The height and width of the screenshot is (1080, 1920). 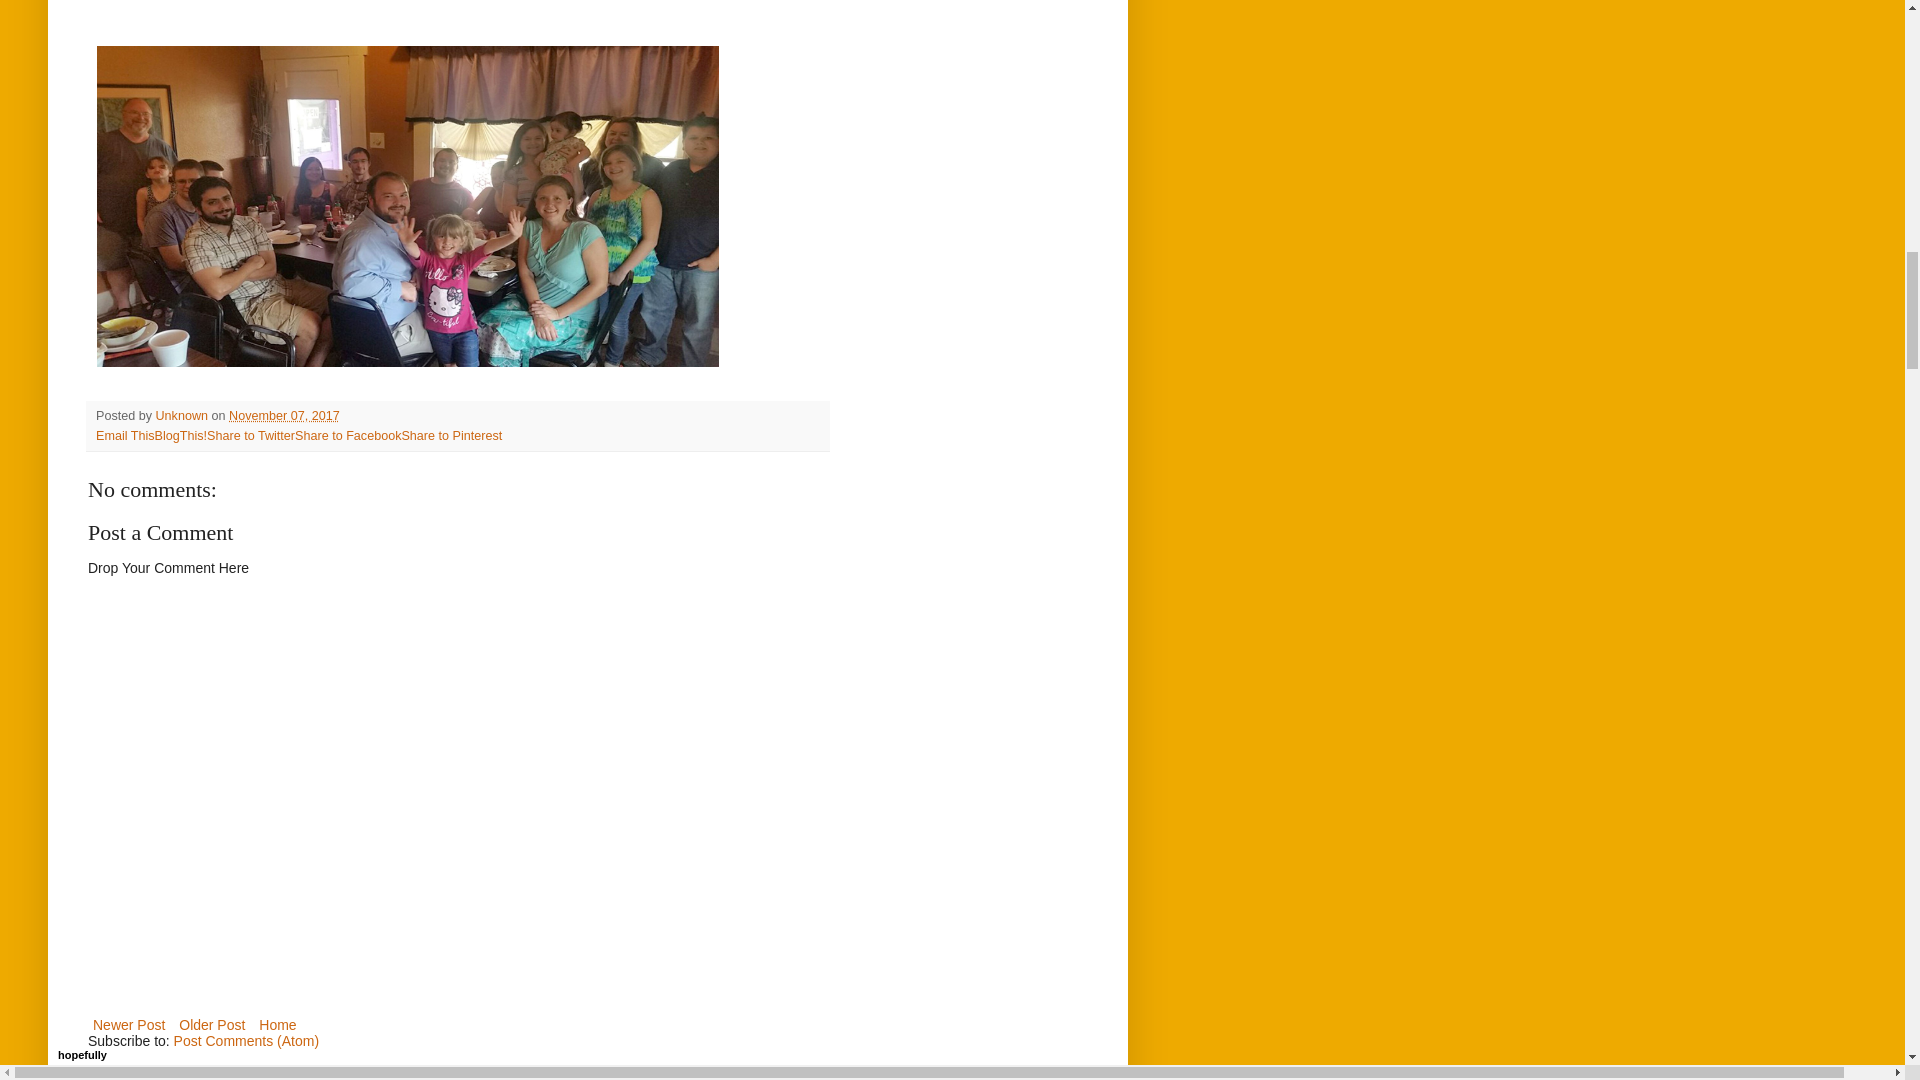 I want to click on Share to Pinterest, so click(x=451, y=435).